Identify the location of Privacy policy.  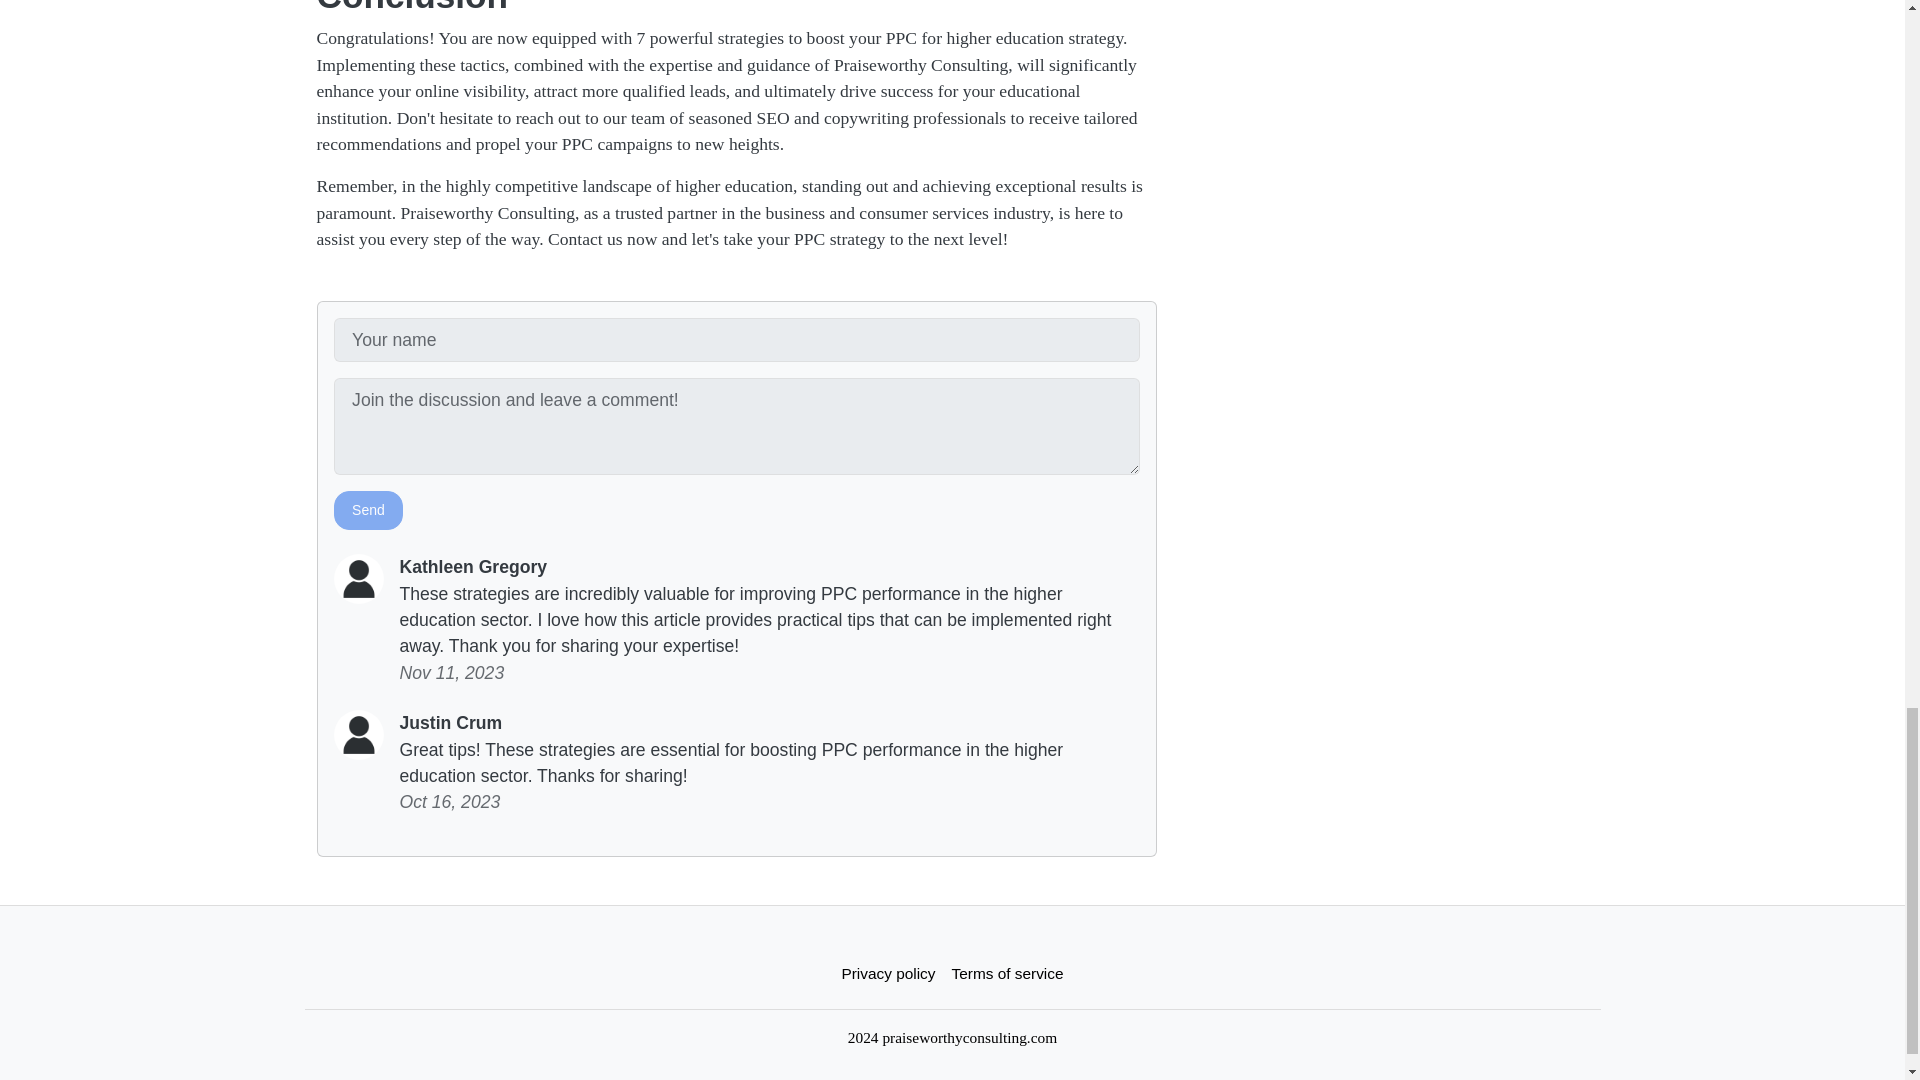
(888, 972).